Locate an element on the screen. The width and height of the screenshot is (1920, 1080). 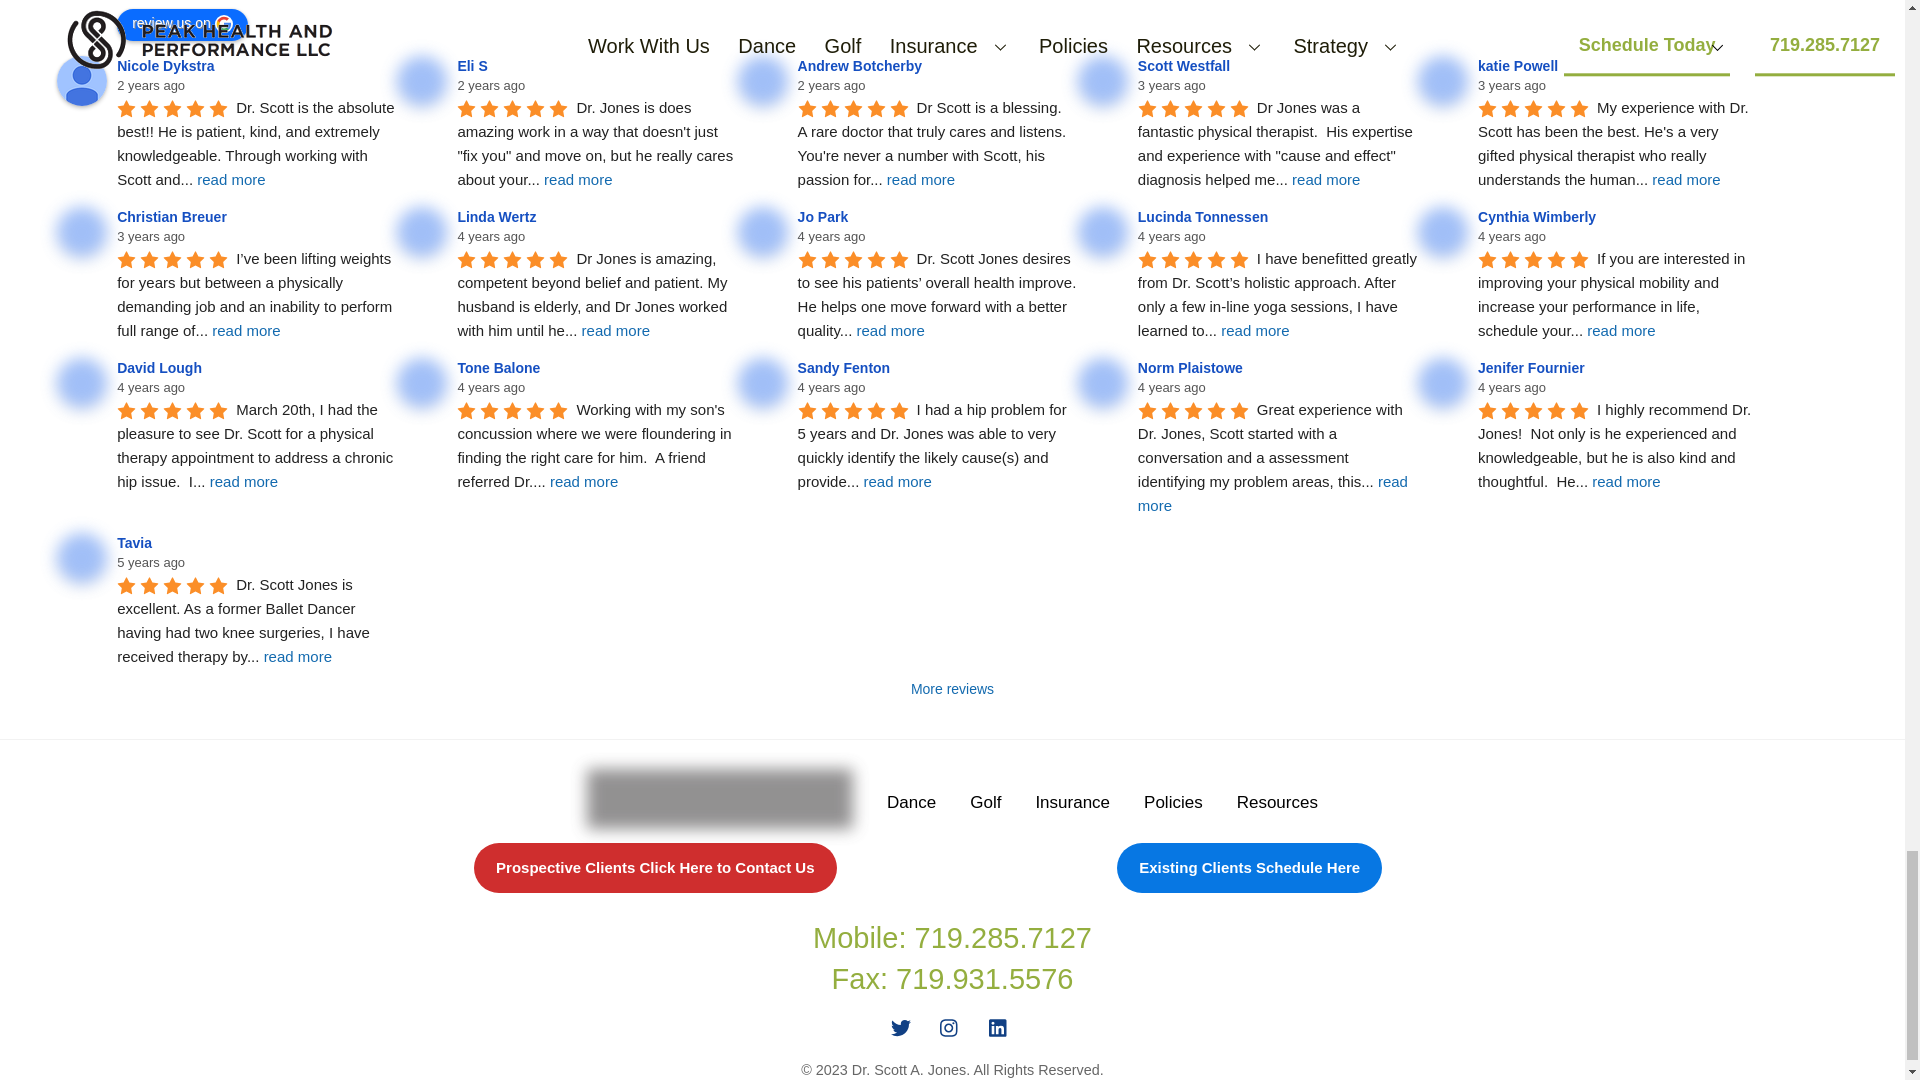
Eli S is located at coordinates (474, 66).